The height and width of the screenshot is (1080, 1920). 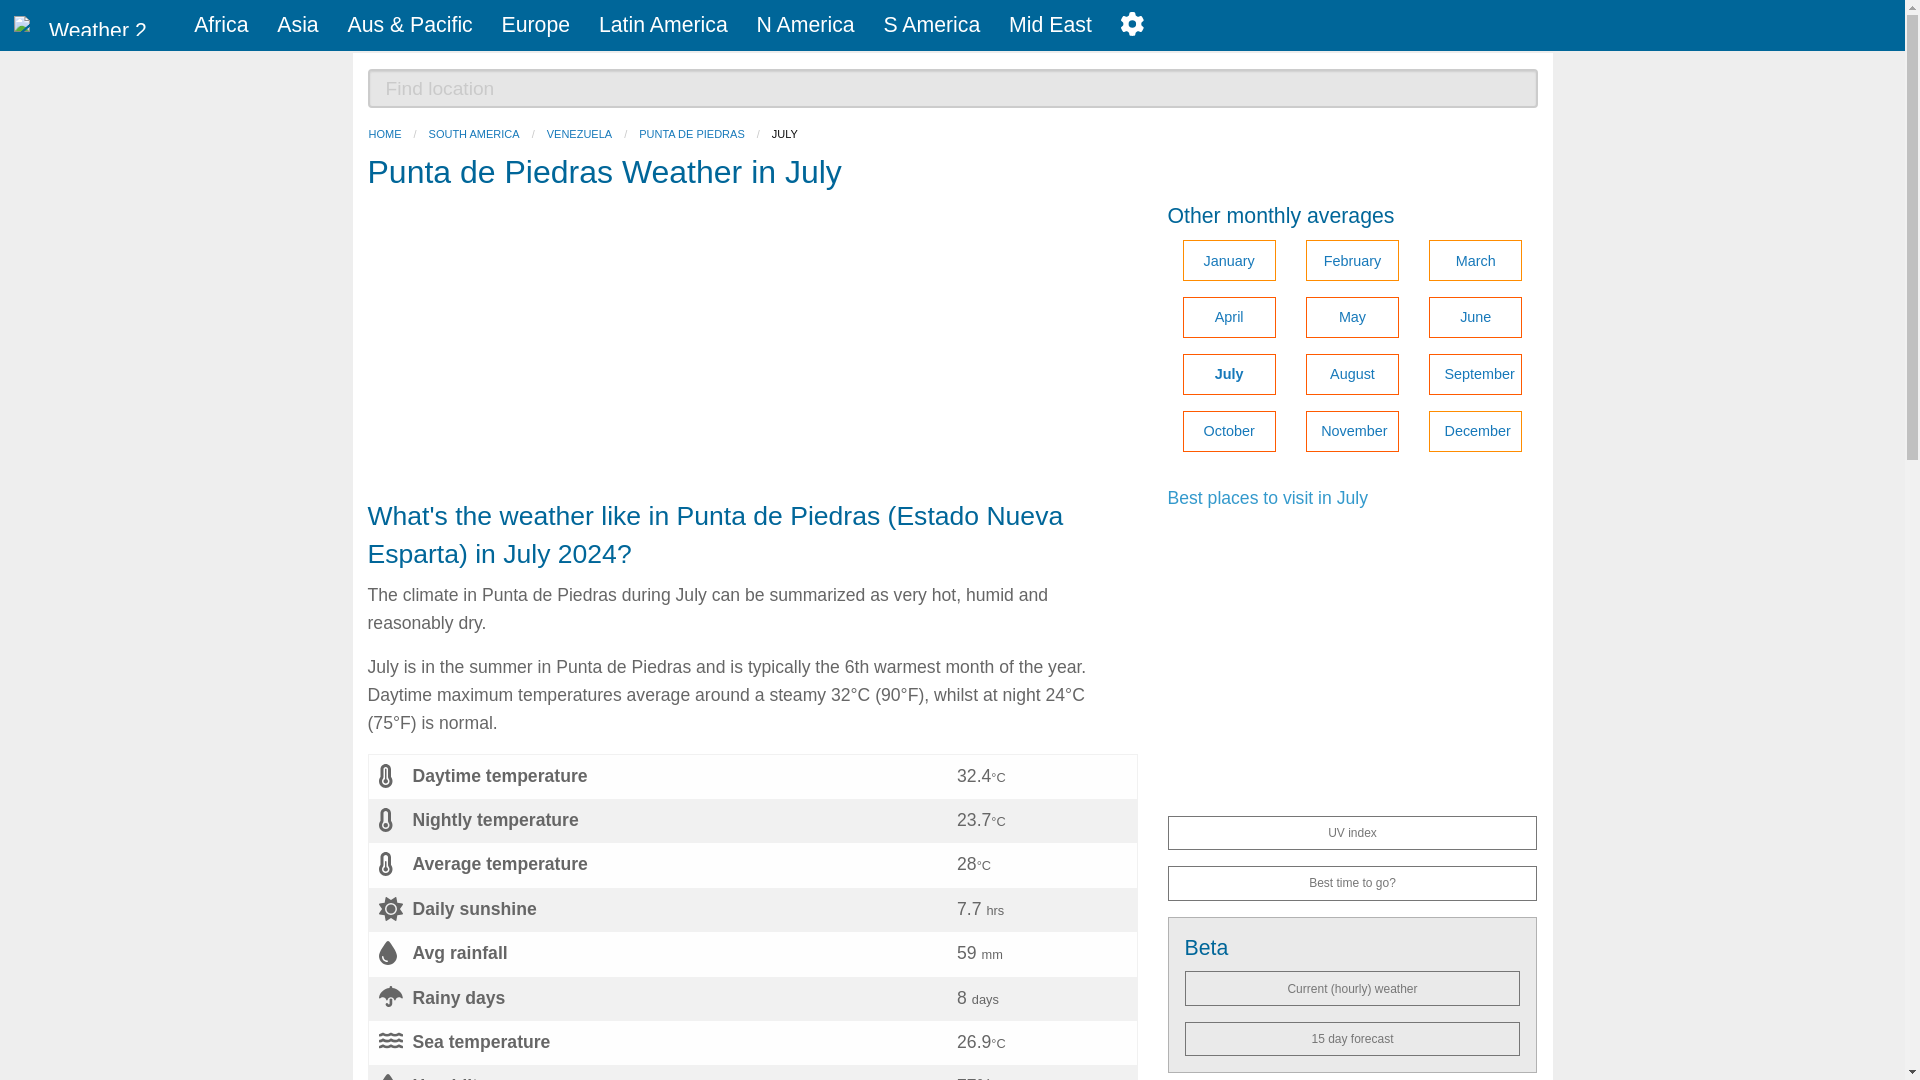 What do you see at coordinates (692, 134) in the screenshot?
I see `PUNTA DE PIEDRAS` at bounding box center [692, 134].